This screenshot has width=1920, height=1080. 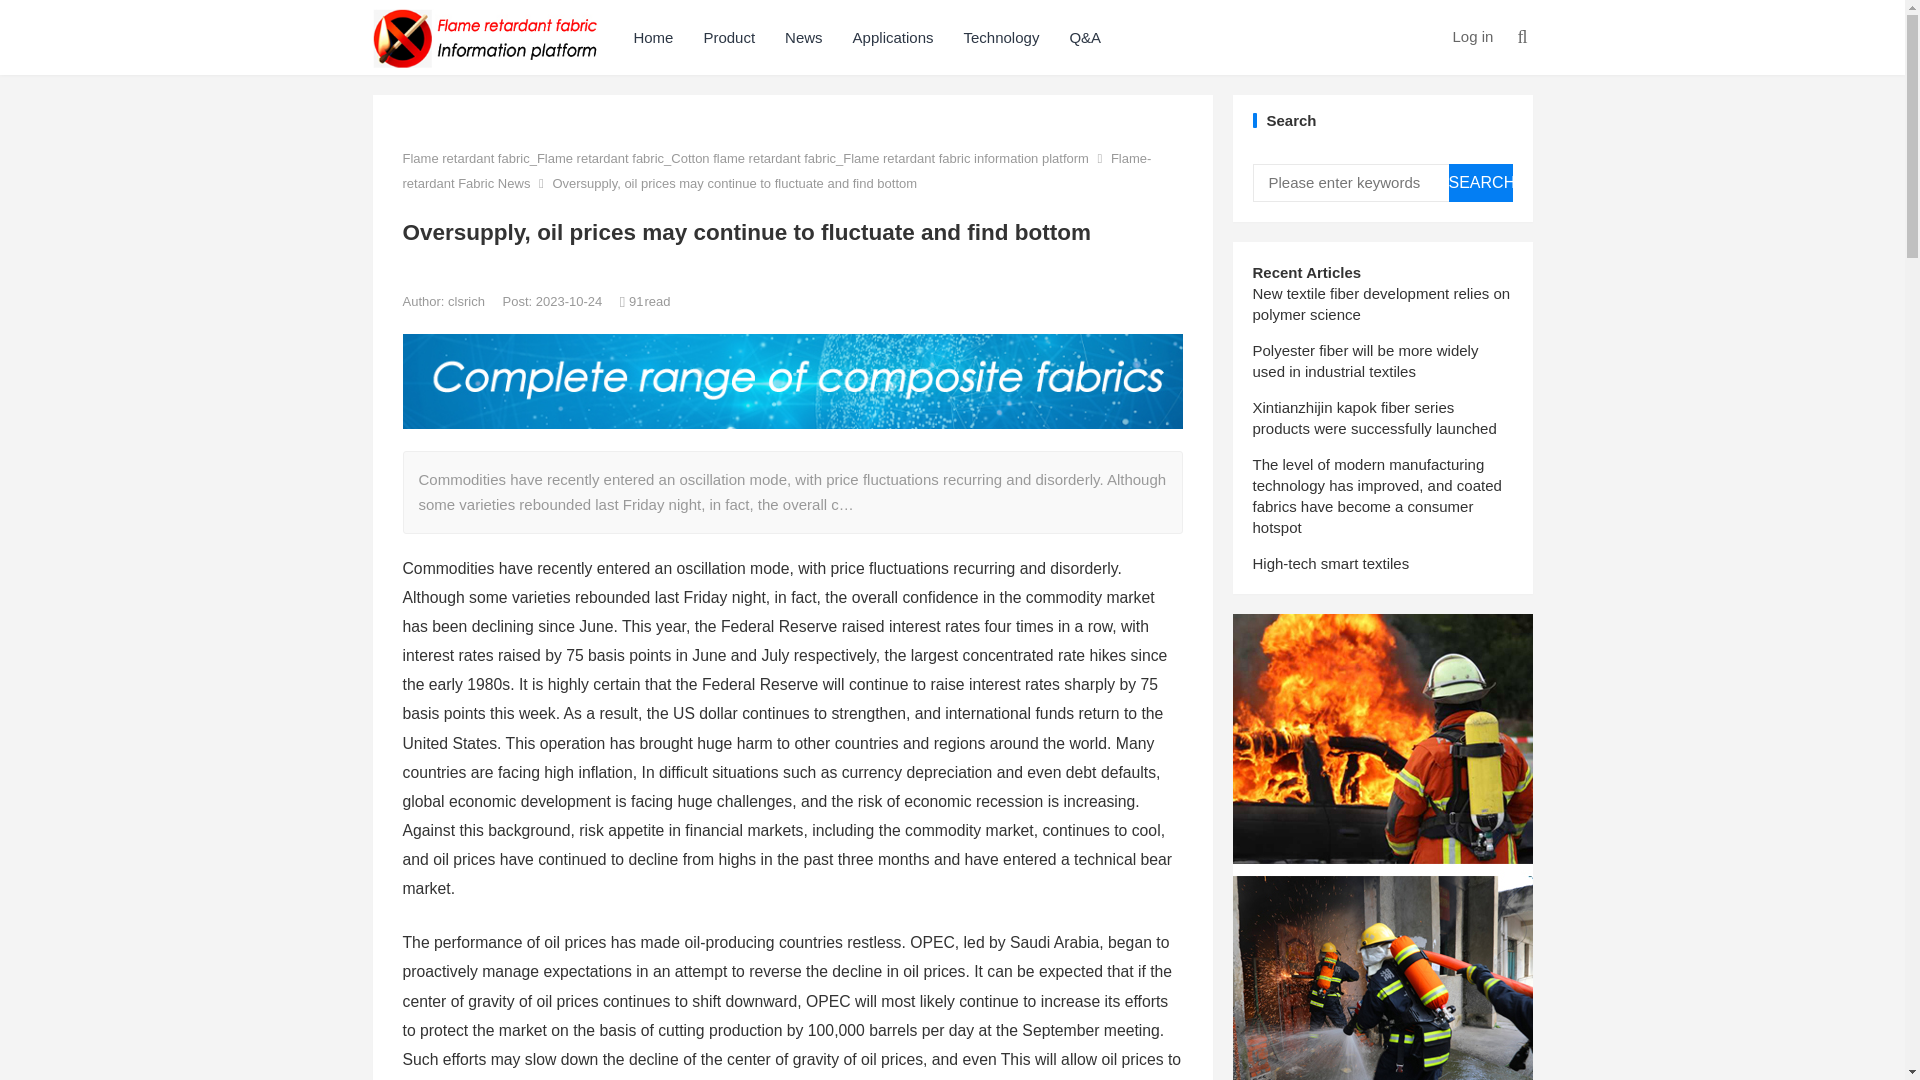 What do you see at coordinates (1001, 37) in the screenshot?
I see `Technology` at bounding box center [1001, 37].